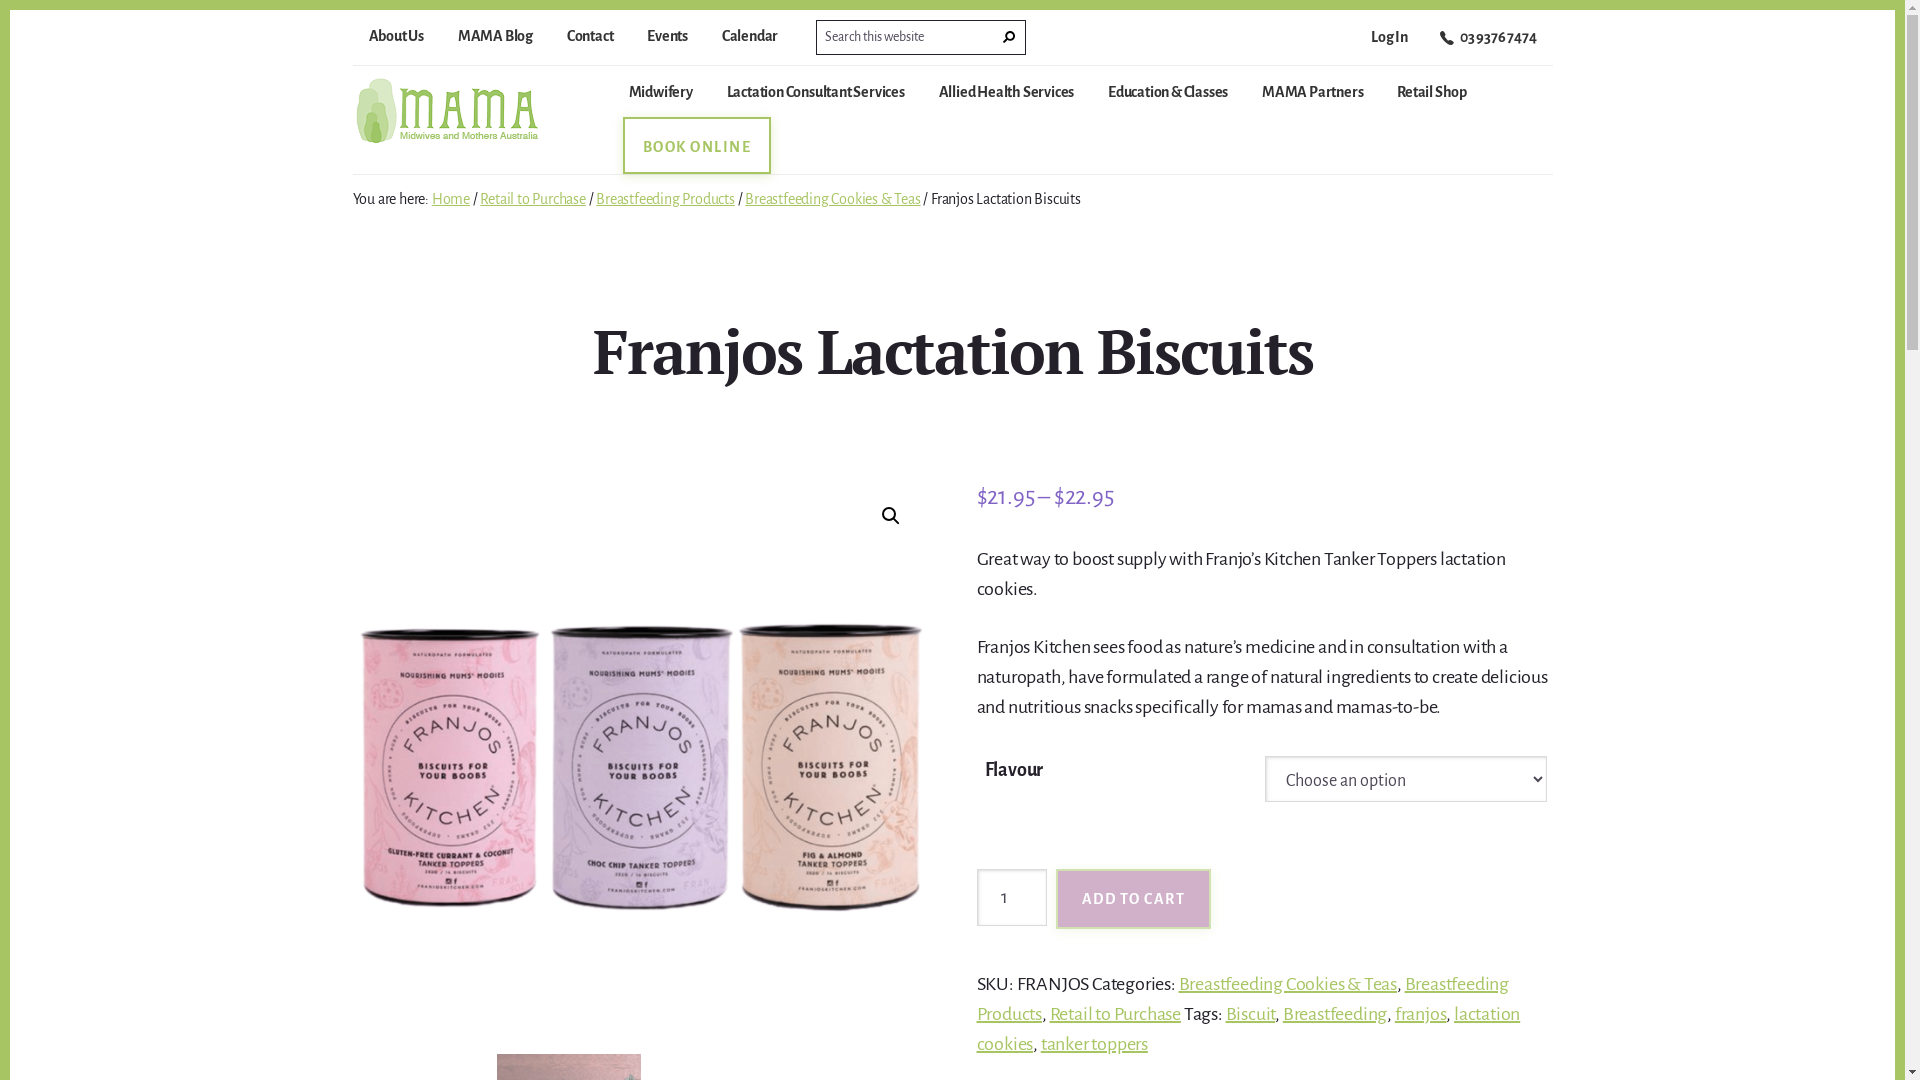  I want to click on Biscuit, so click(1251, 1014).